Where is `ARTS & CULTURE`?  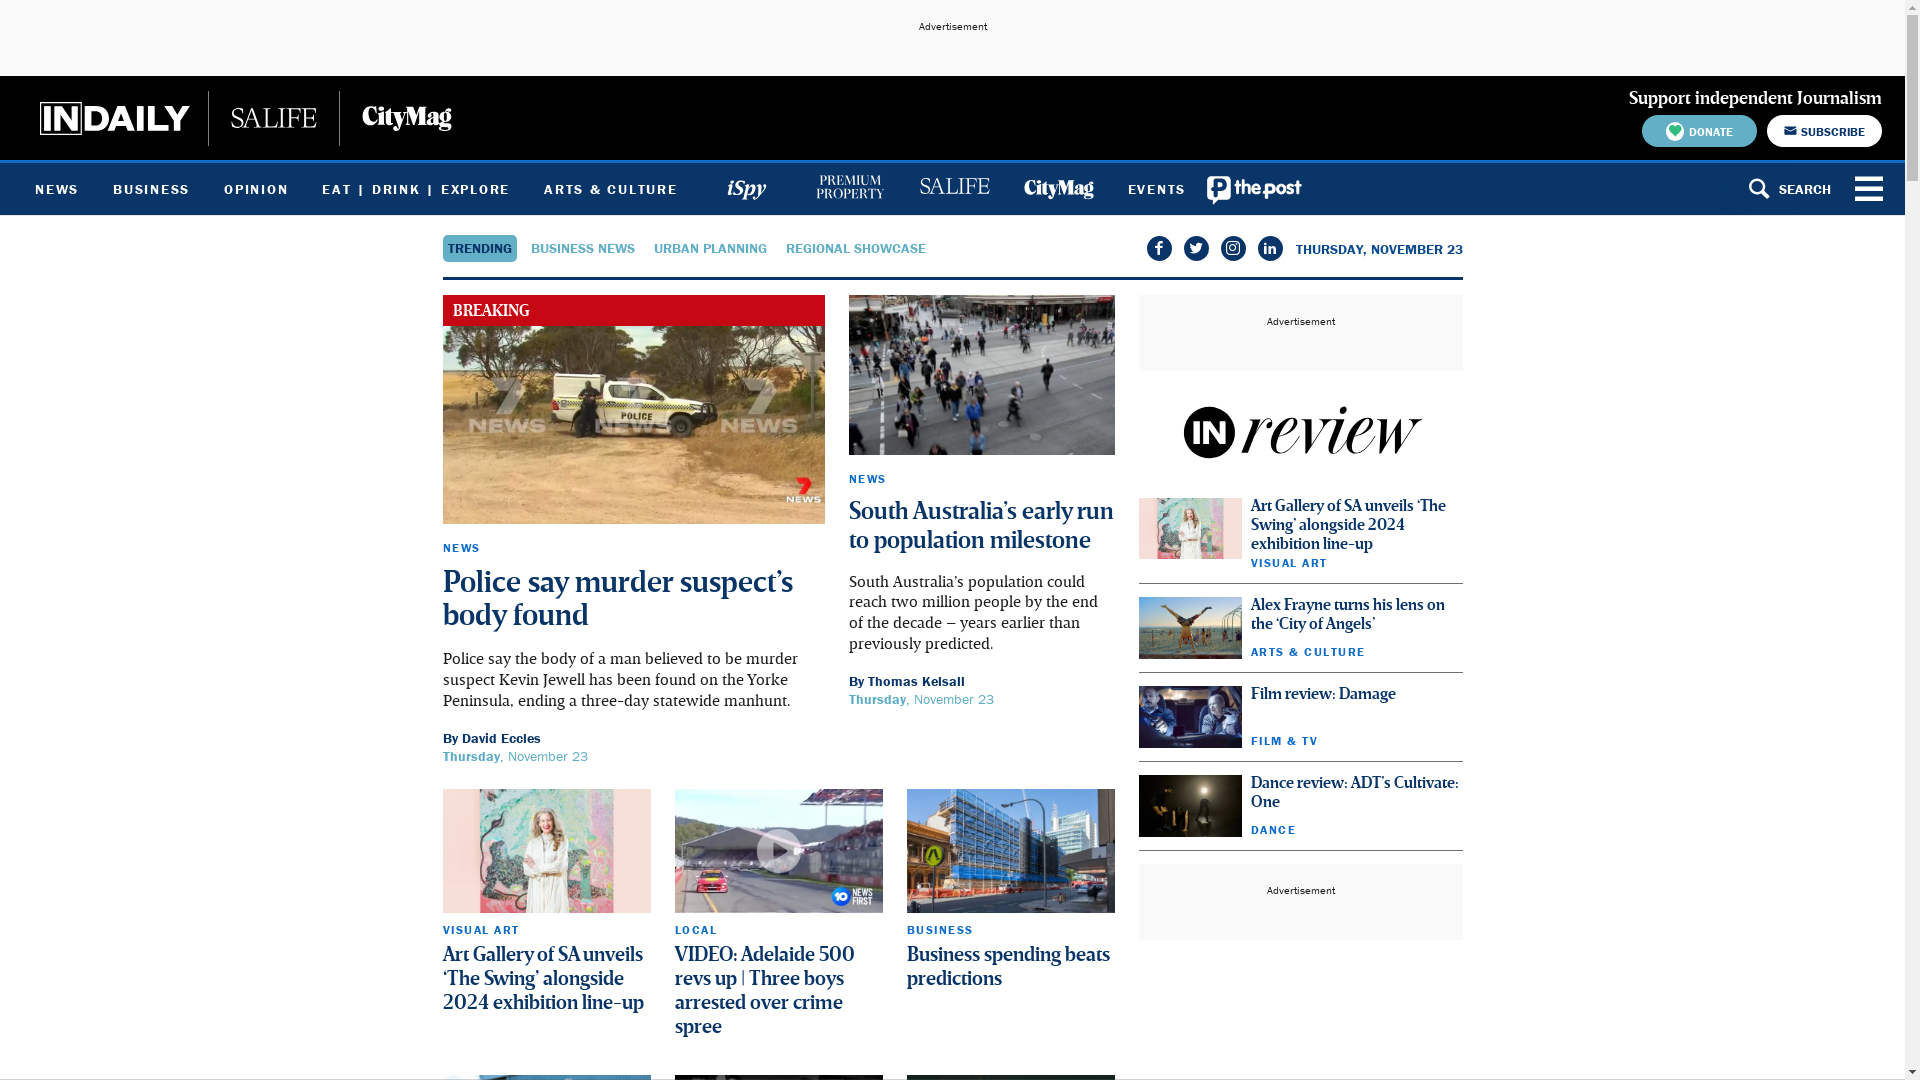 ARTS & CULTURE is located at coordinates (611, 189).